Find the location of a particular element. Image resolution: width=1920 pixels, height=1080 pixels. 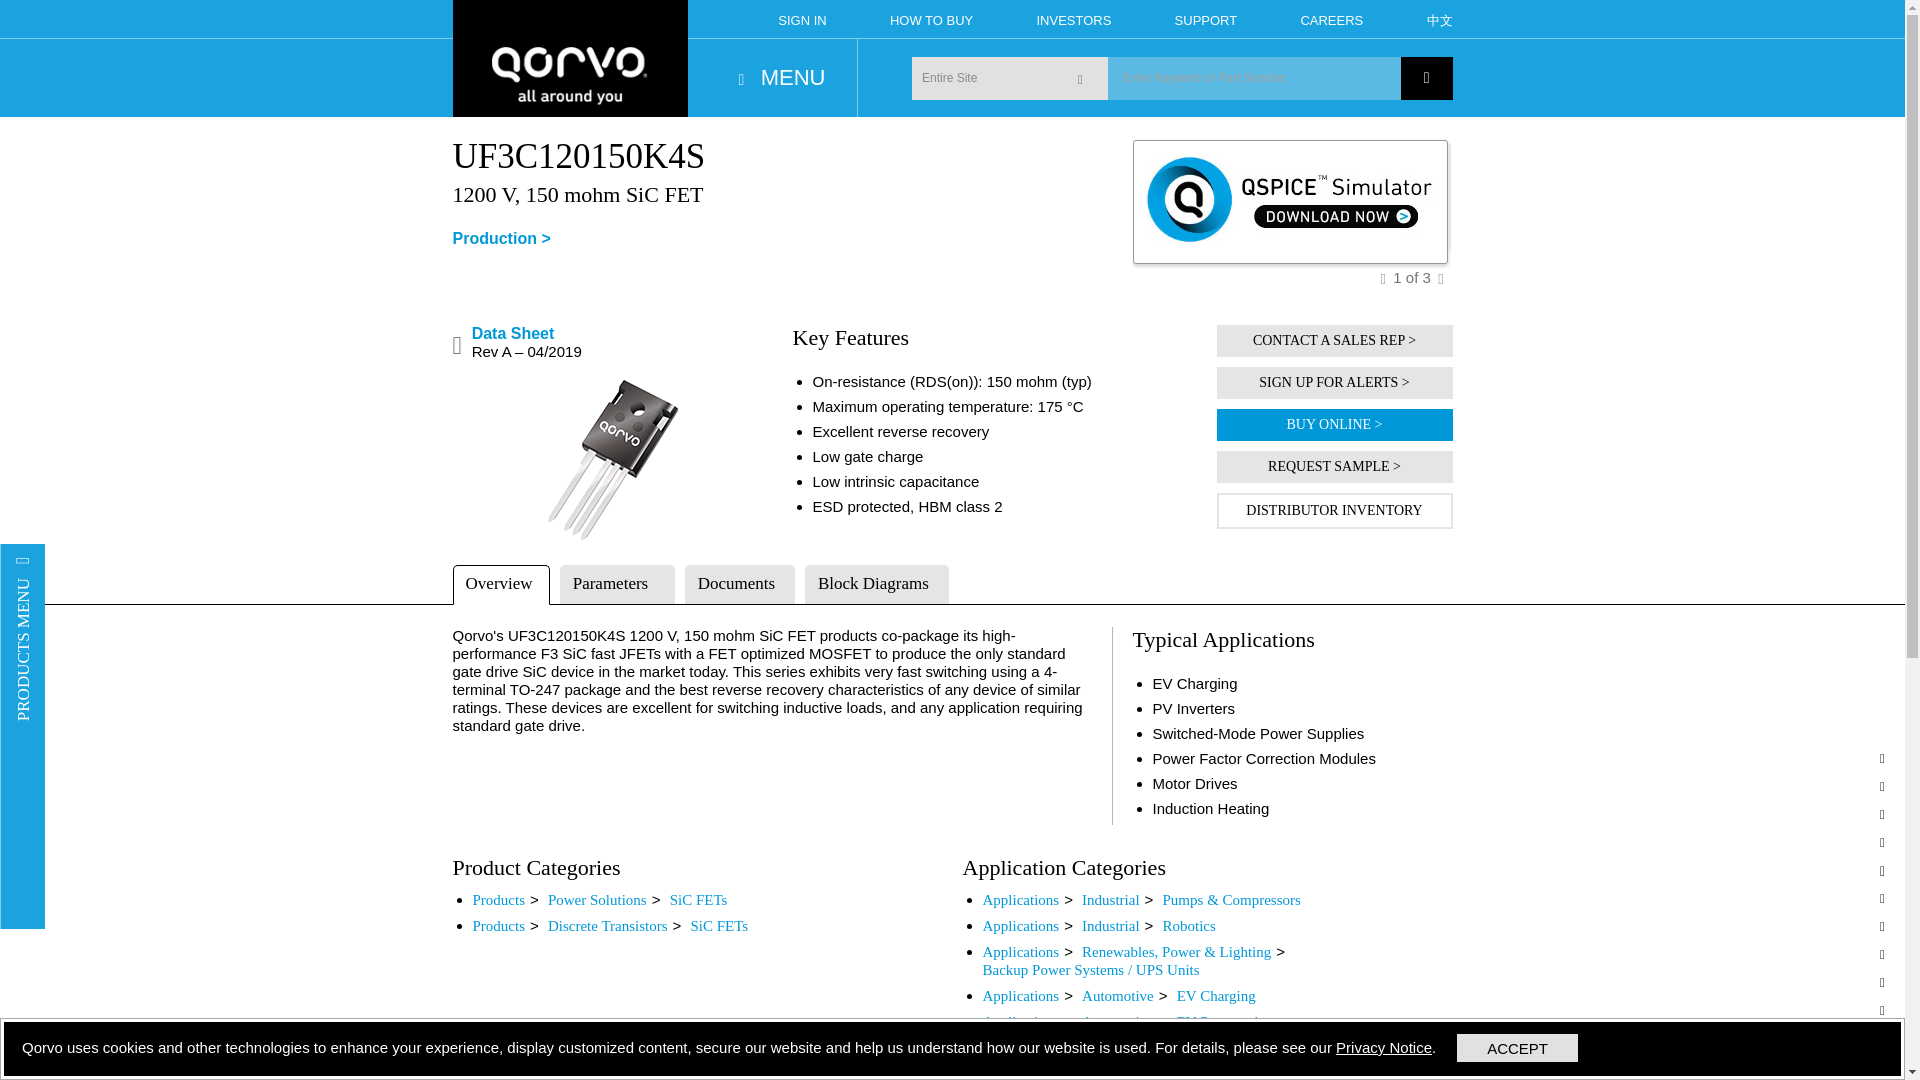

SIGN IN is located at coordinates (801, 19).